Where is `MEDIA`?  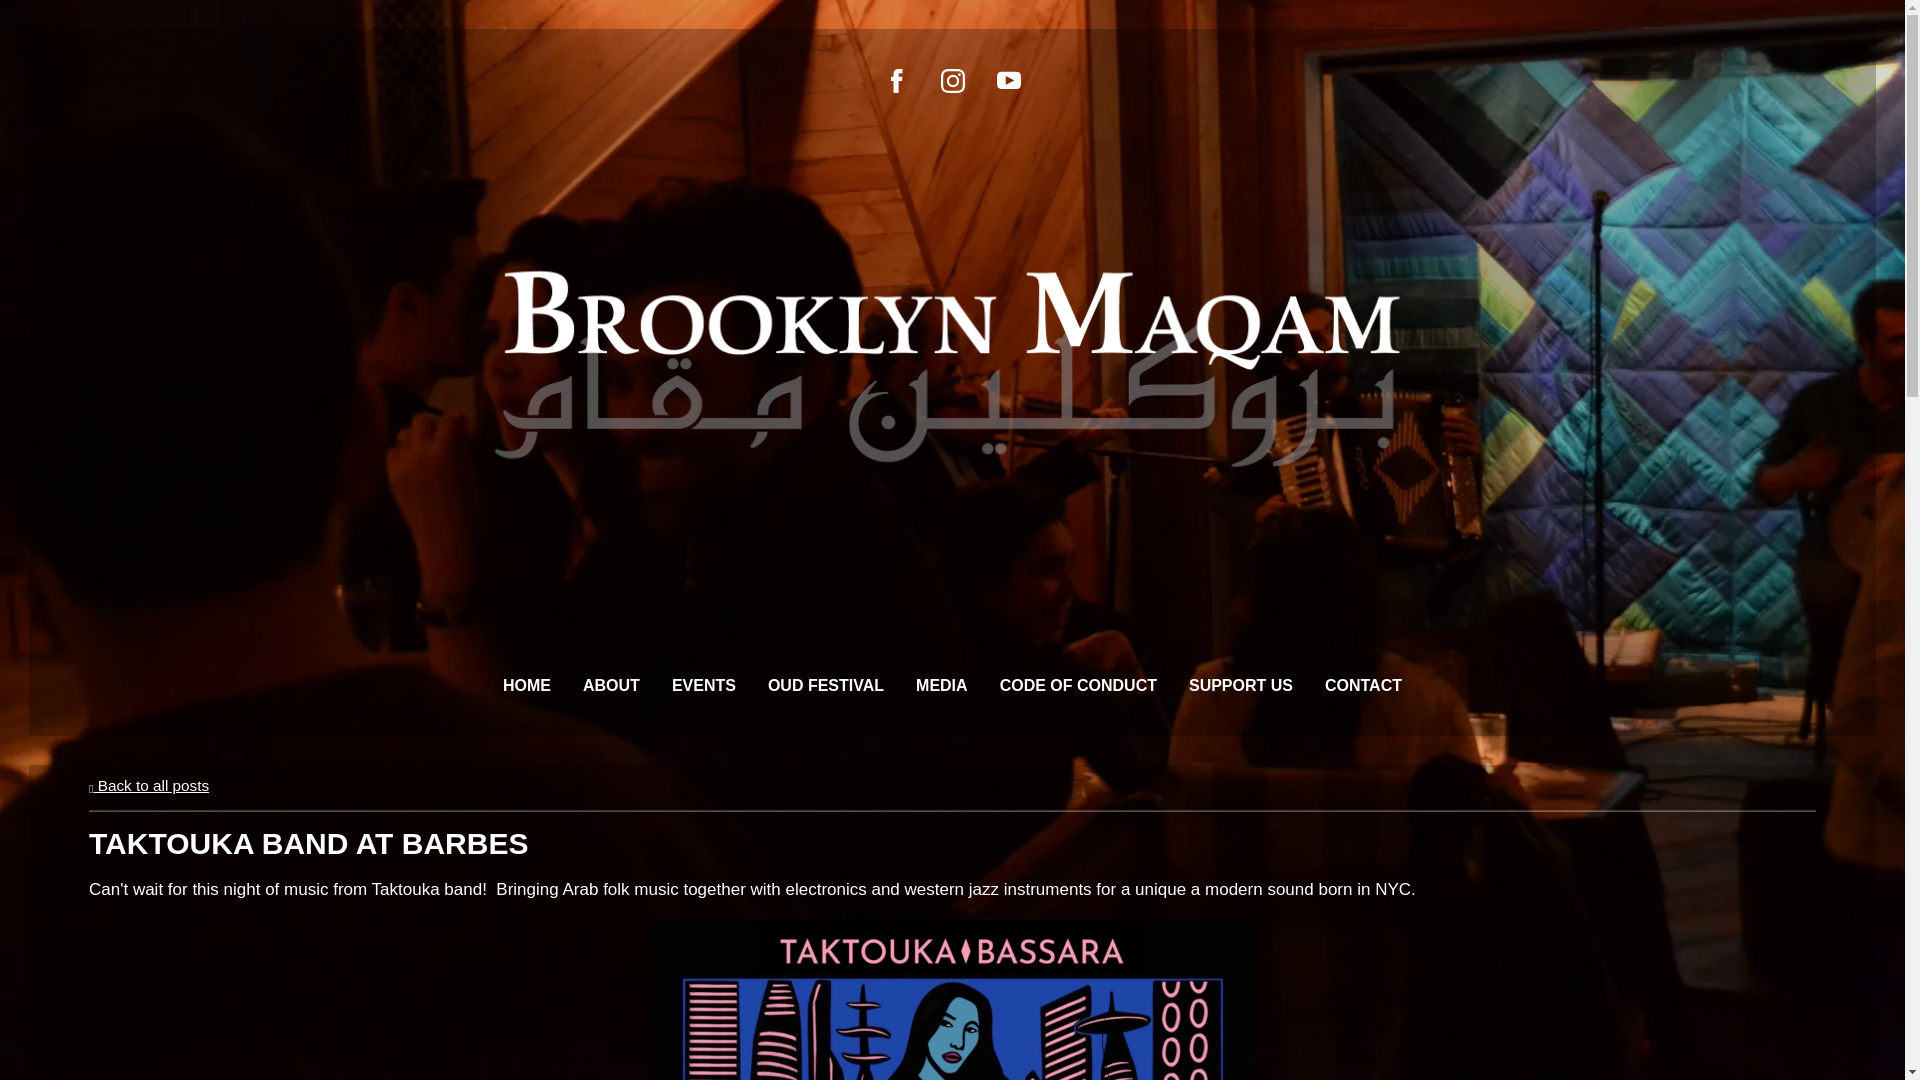 MEDIA is located at coordinates (941, 685).